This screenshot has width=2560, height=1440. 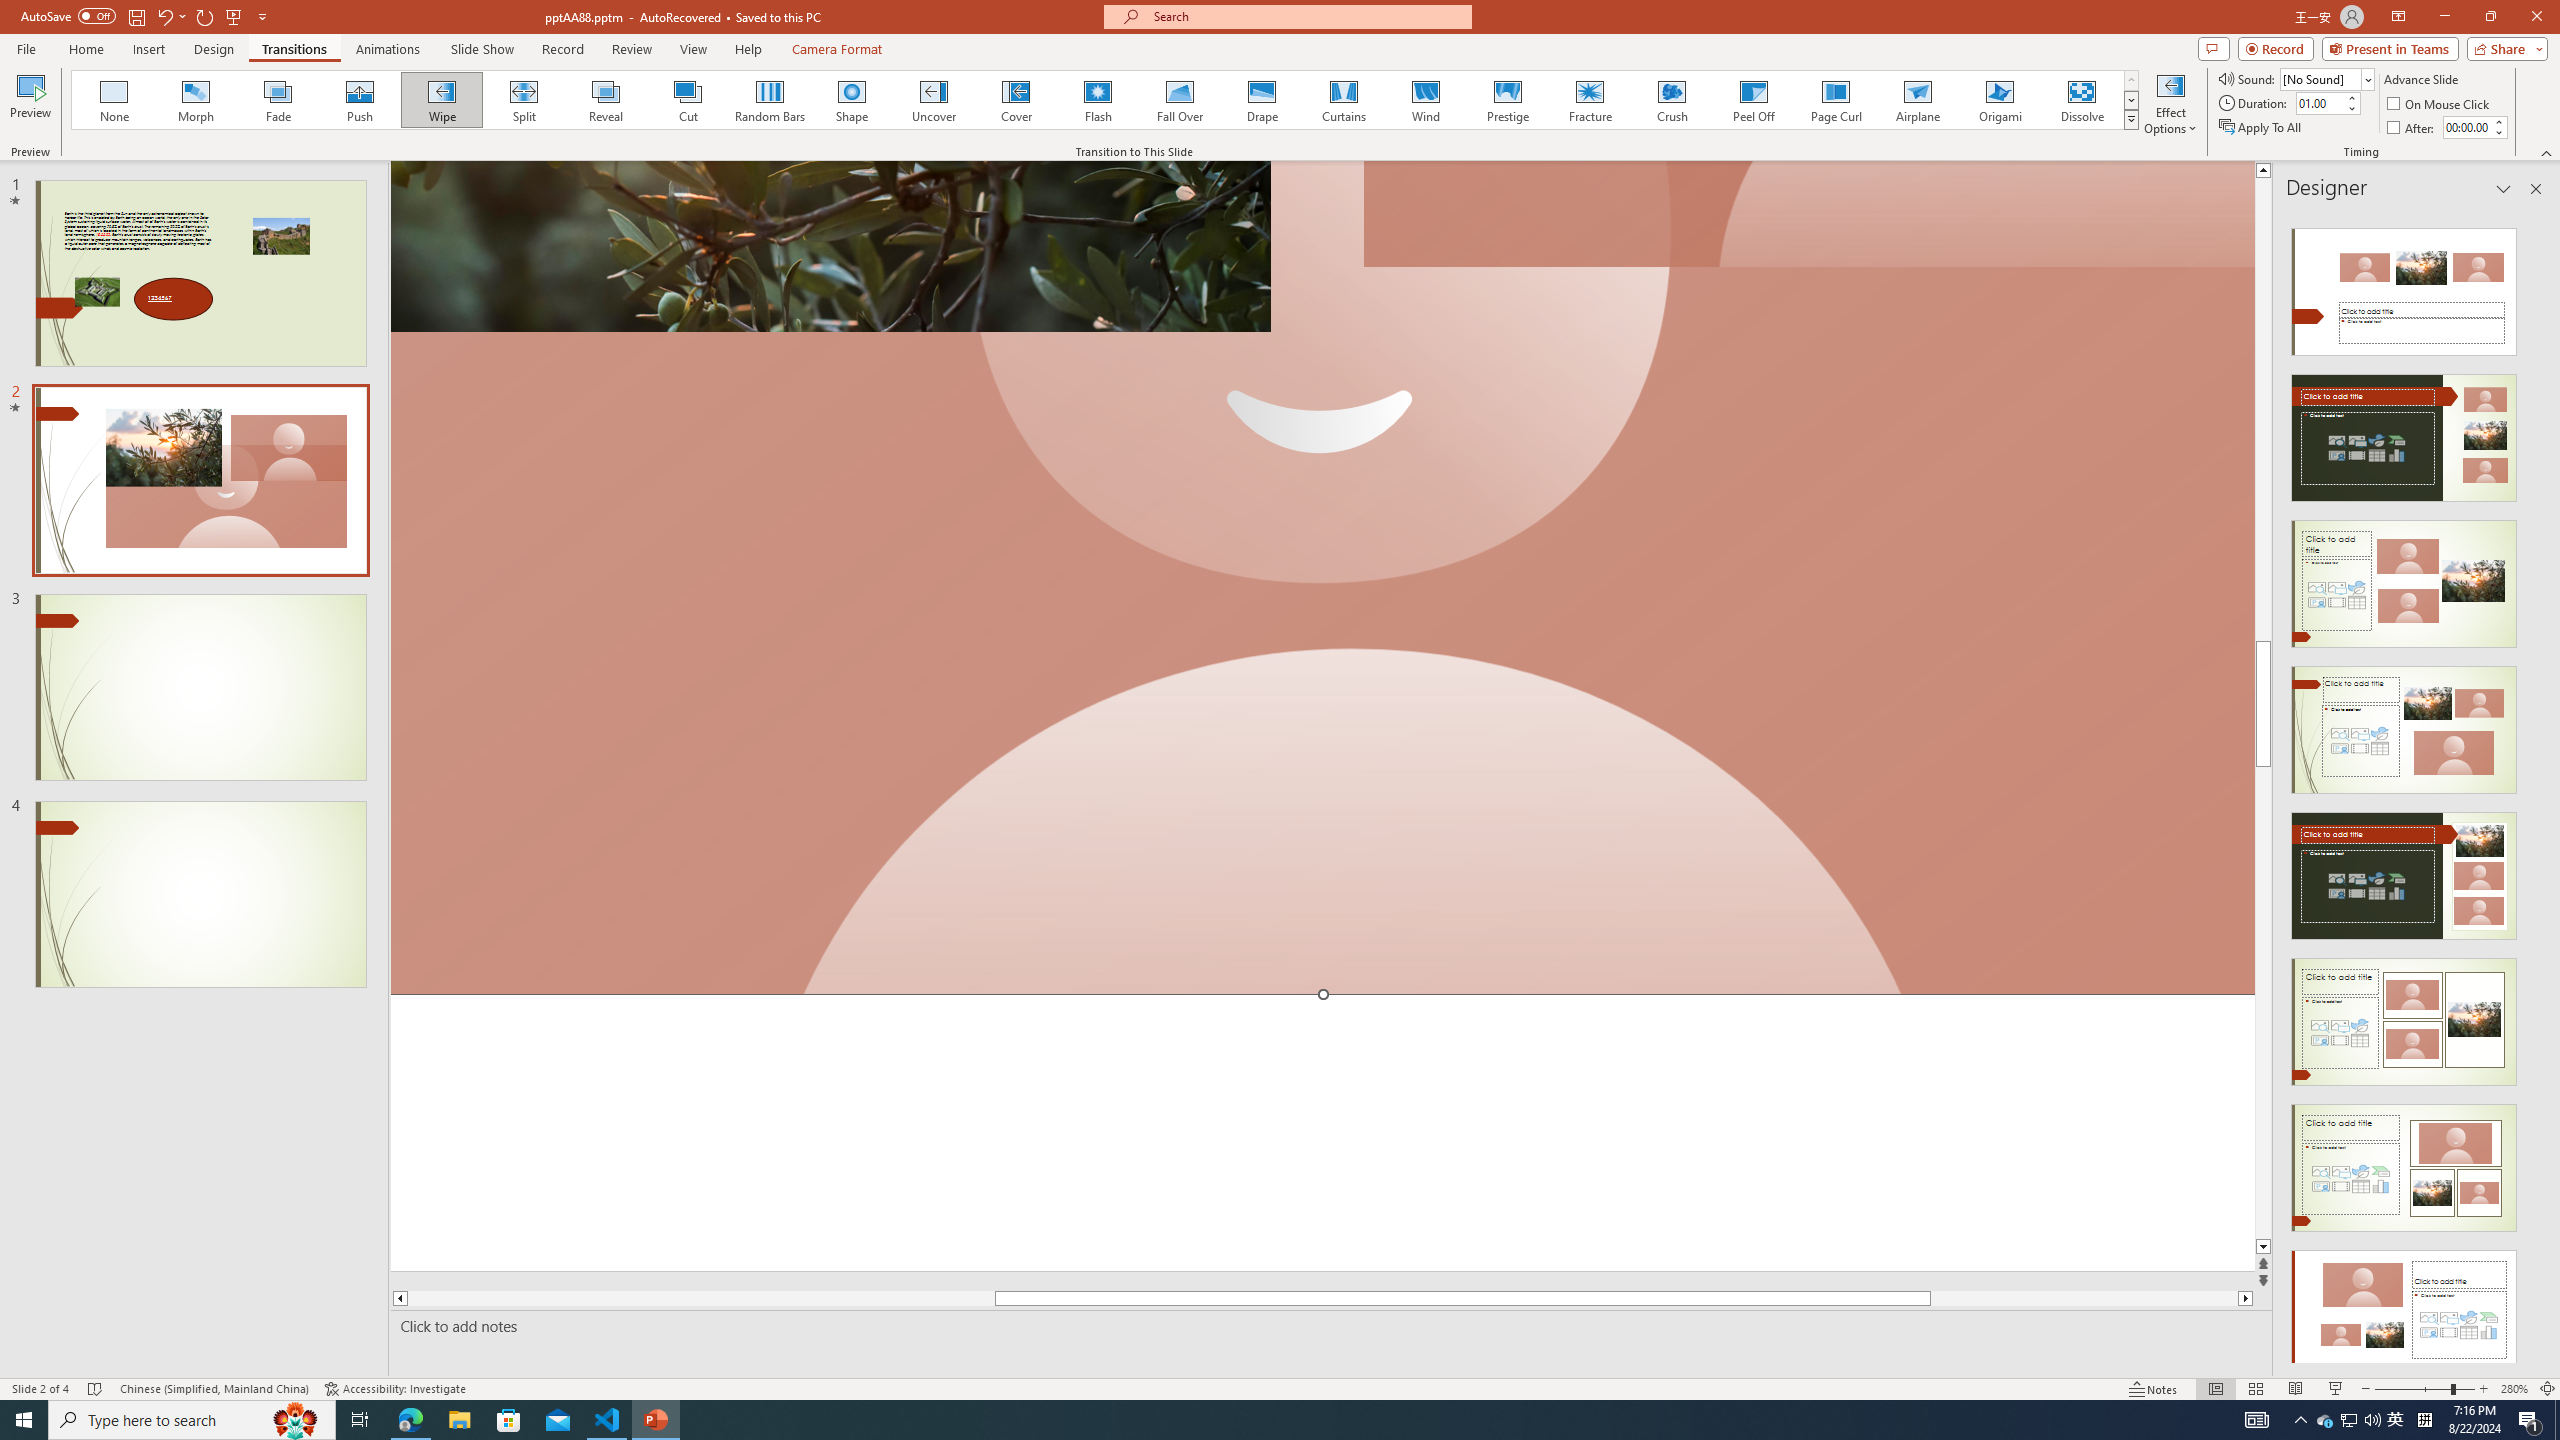 I want to click on Zoom, so click(x=2425, y=1389).